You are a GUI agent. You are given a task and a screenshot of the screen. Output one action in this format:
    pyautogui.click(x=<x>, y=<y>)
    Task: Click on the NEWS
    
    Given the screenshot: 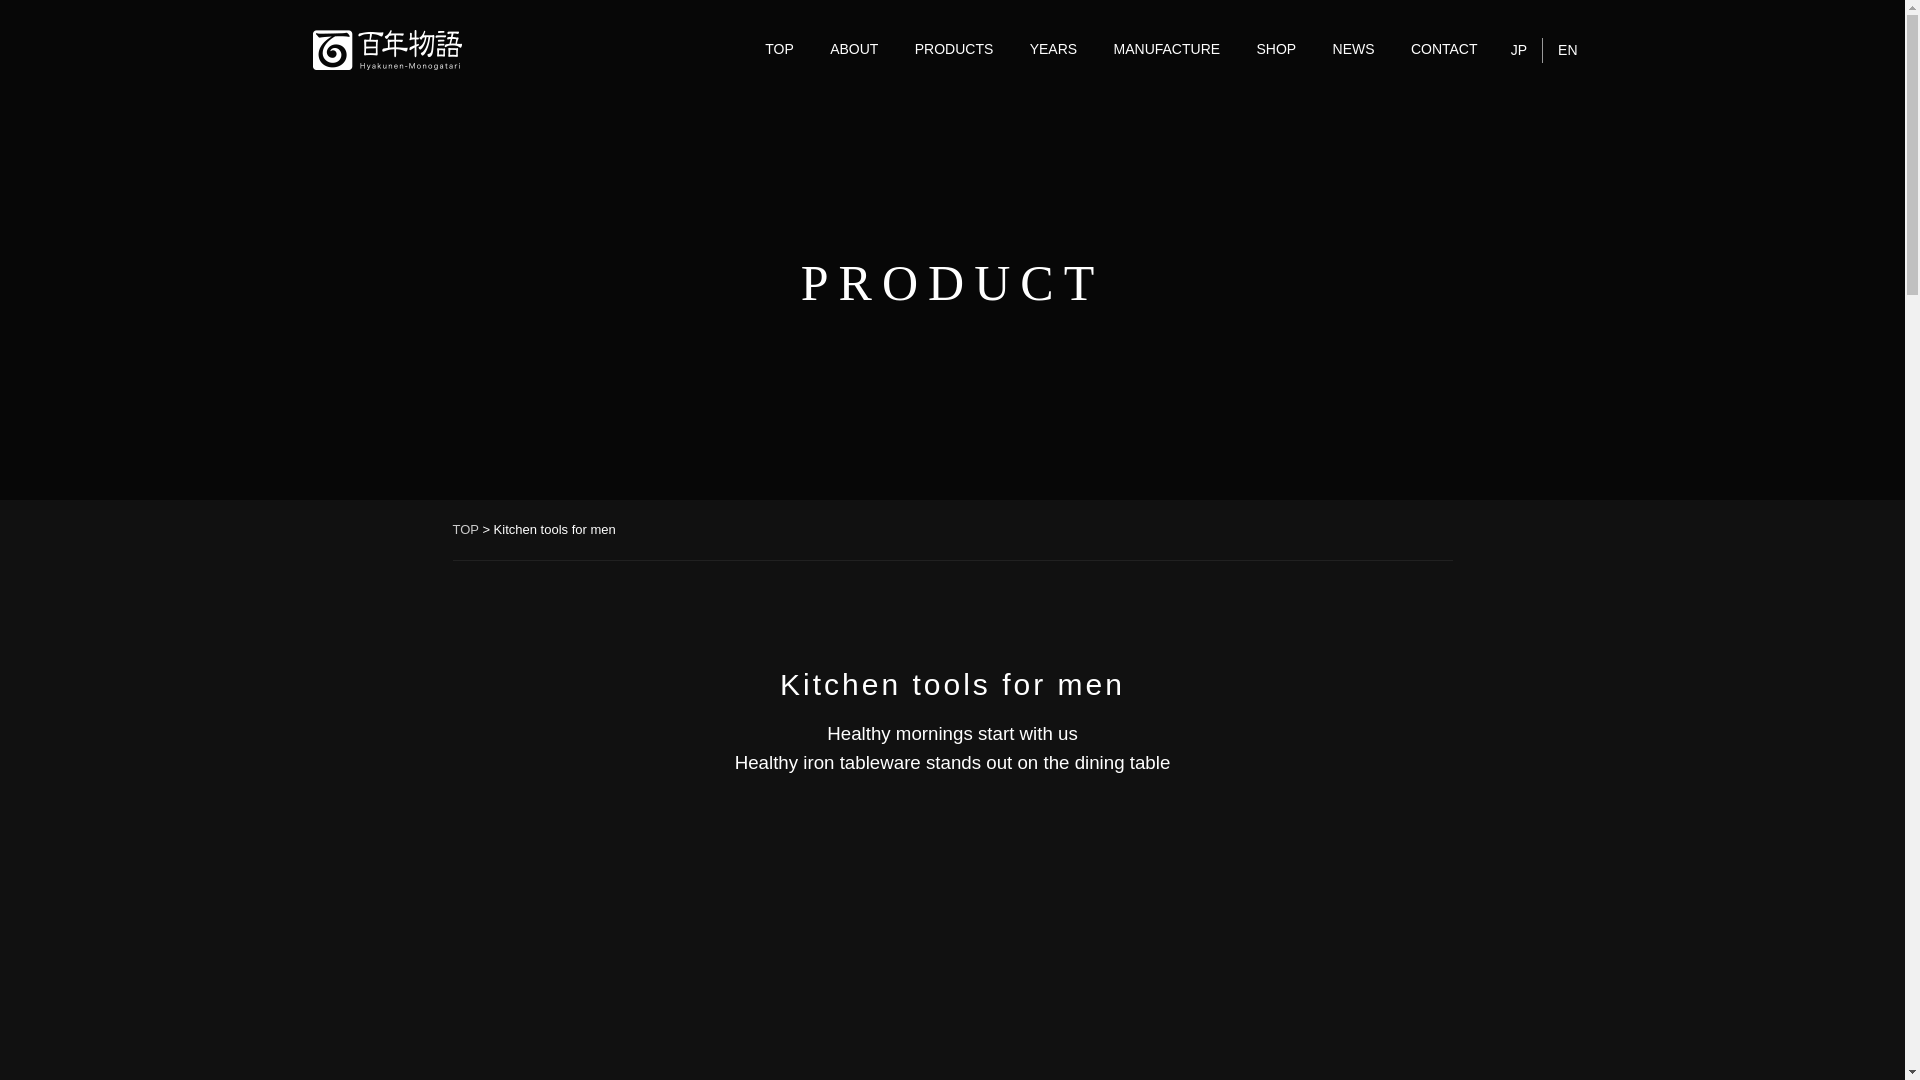 What is the action you would take?
    pyautogui.click(x=1354, y=50)
    